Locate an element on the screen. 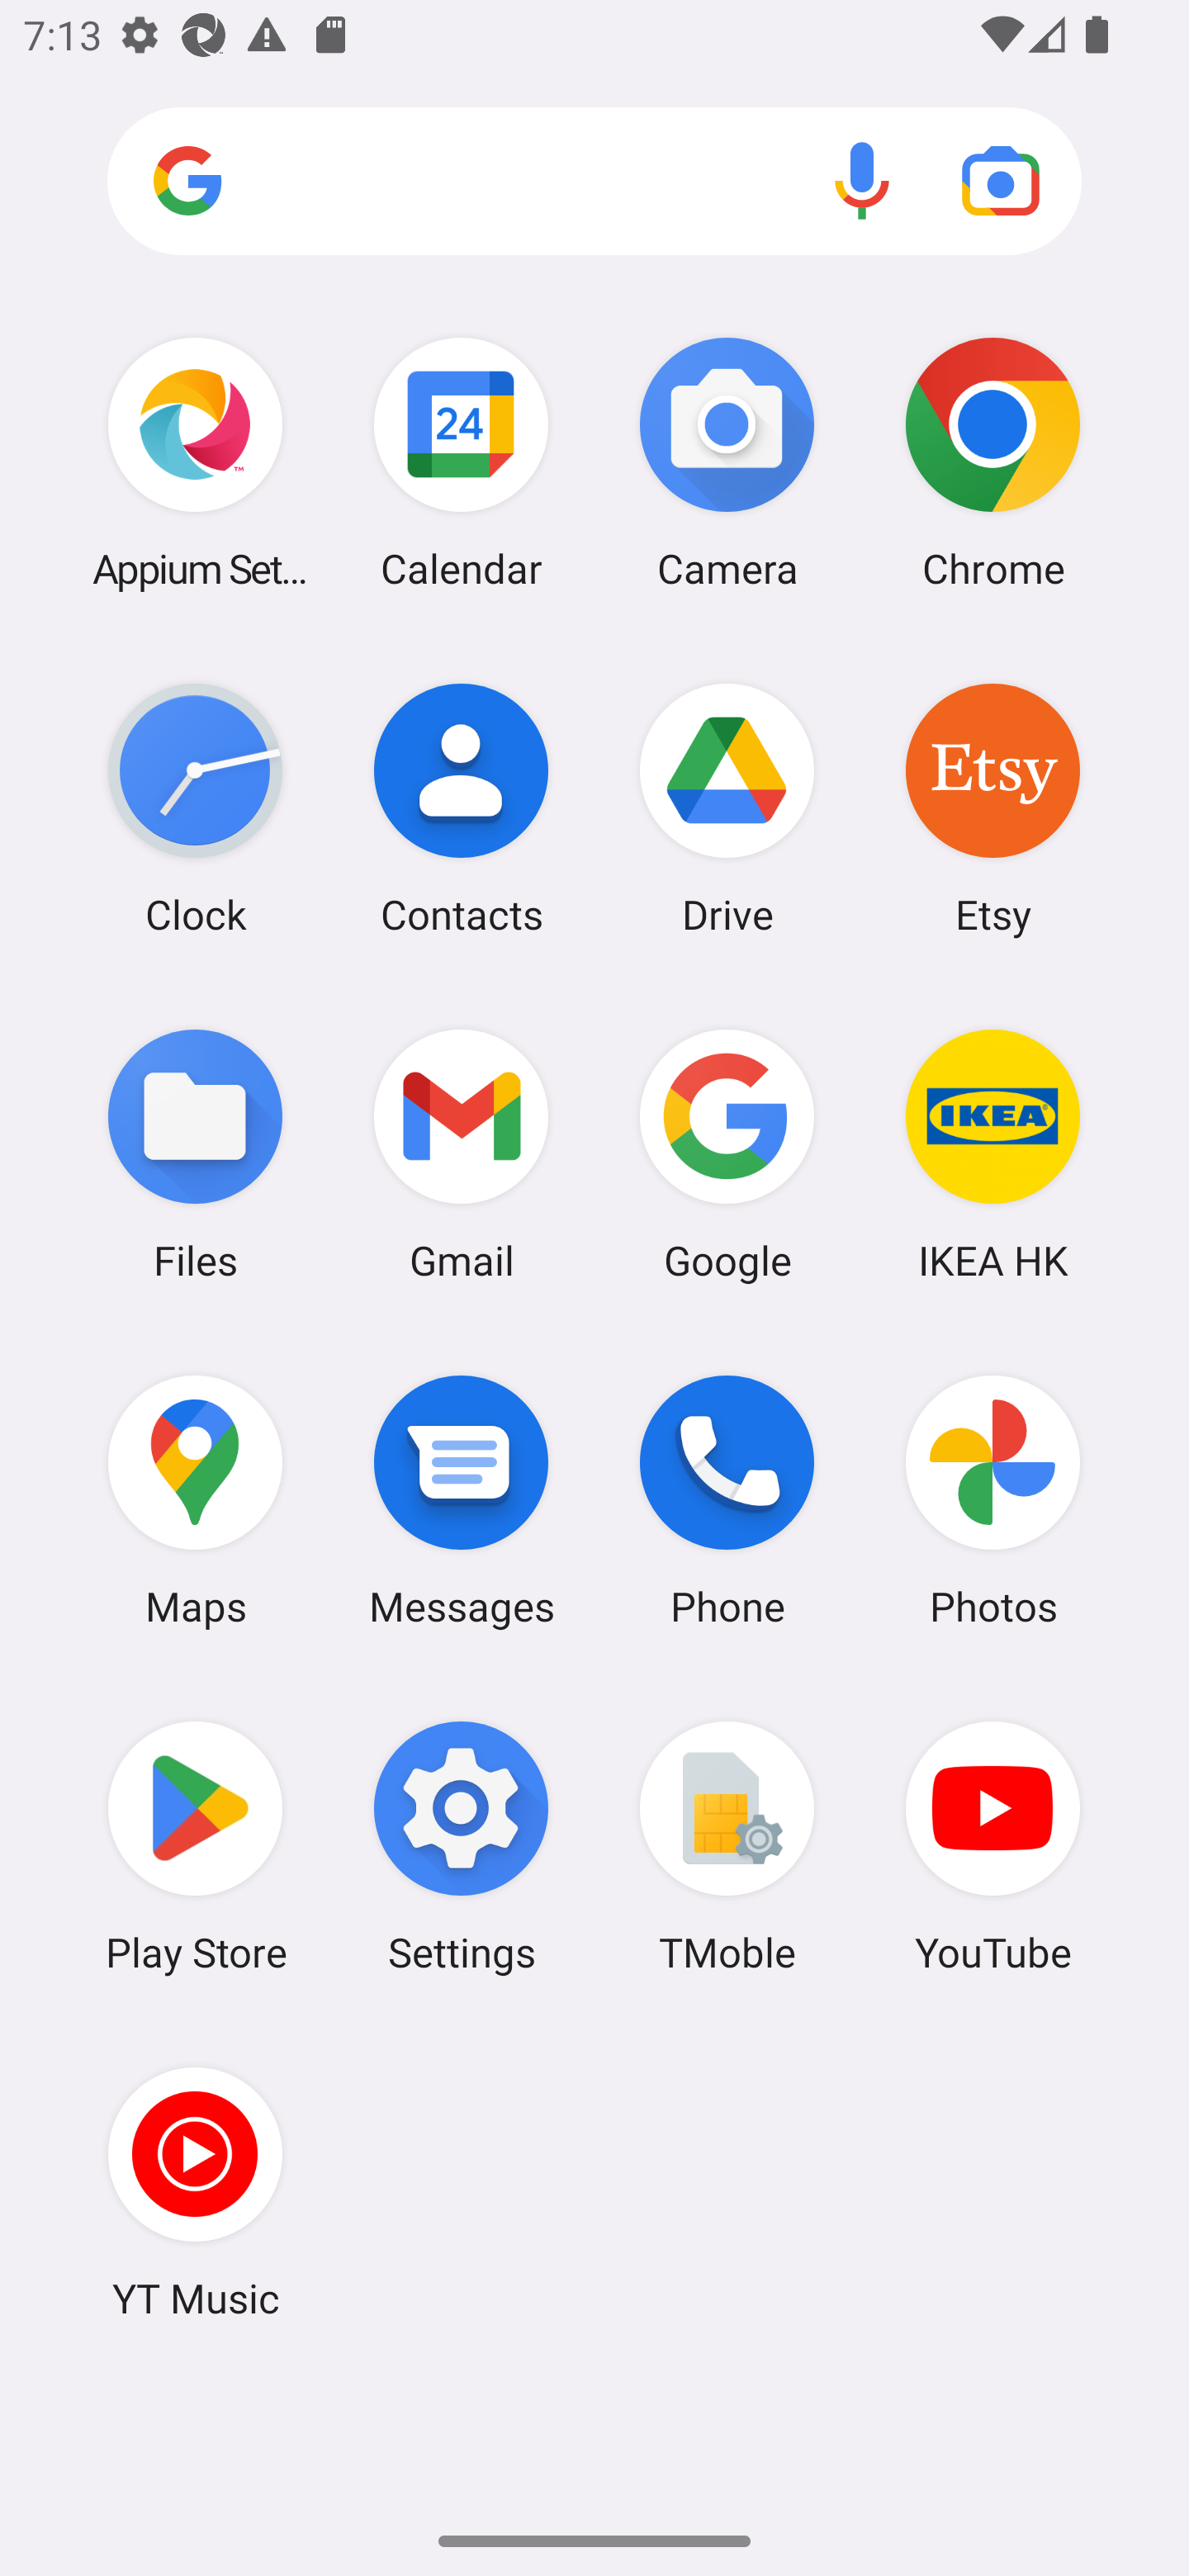 Image resolution: width=1189 pixels, height=2576 pixels. Etsy is located at coordinates (992, 808).